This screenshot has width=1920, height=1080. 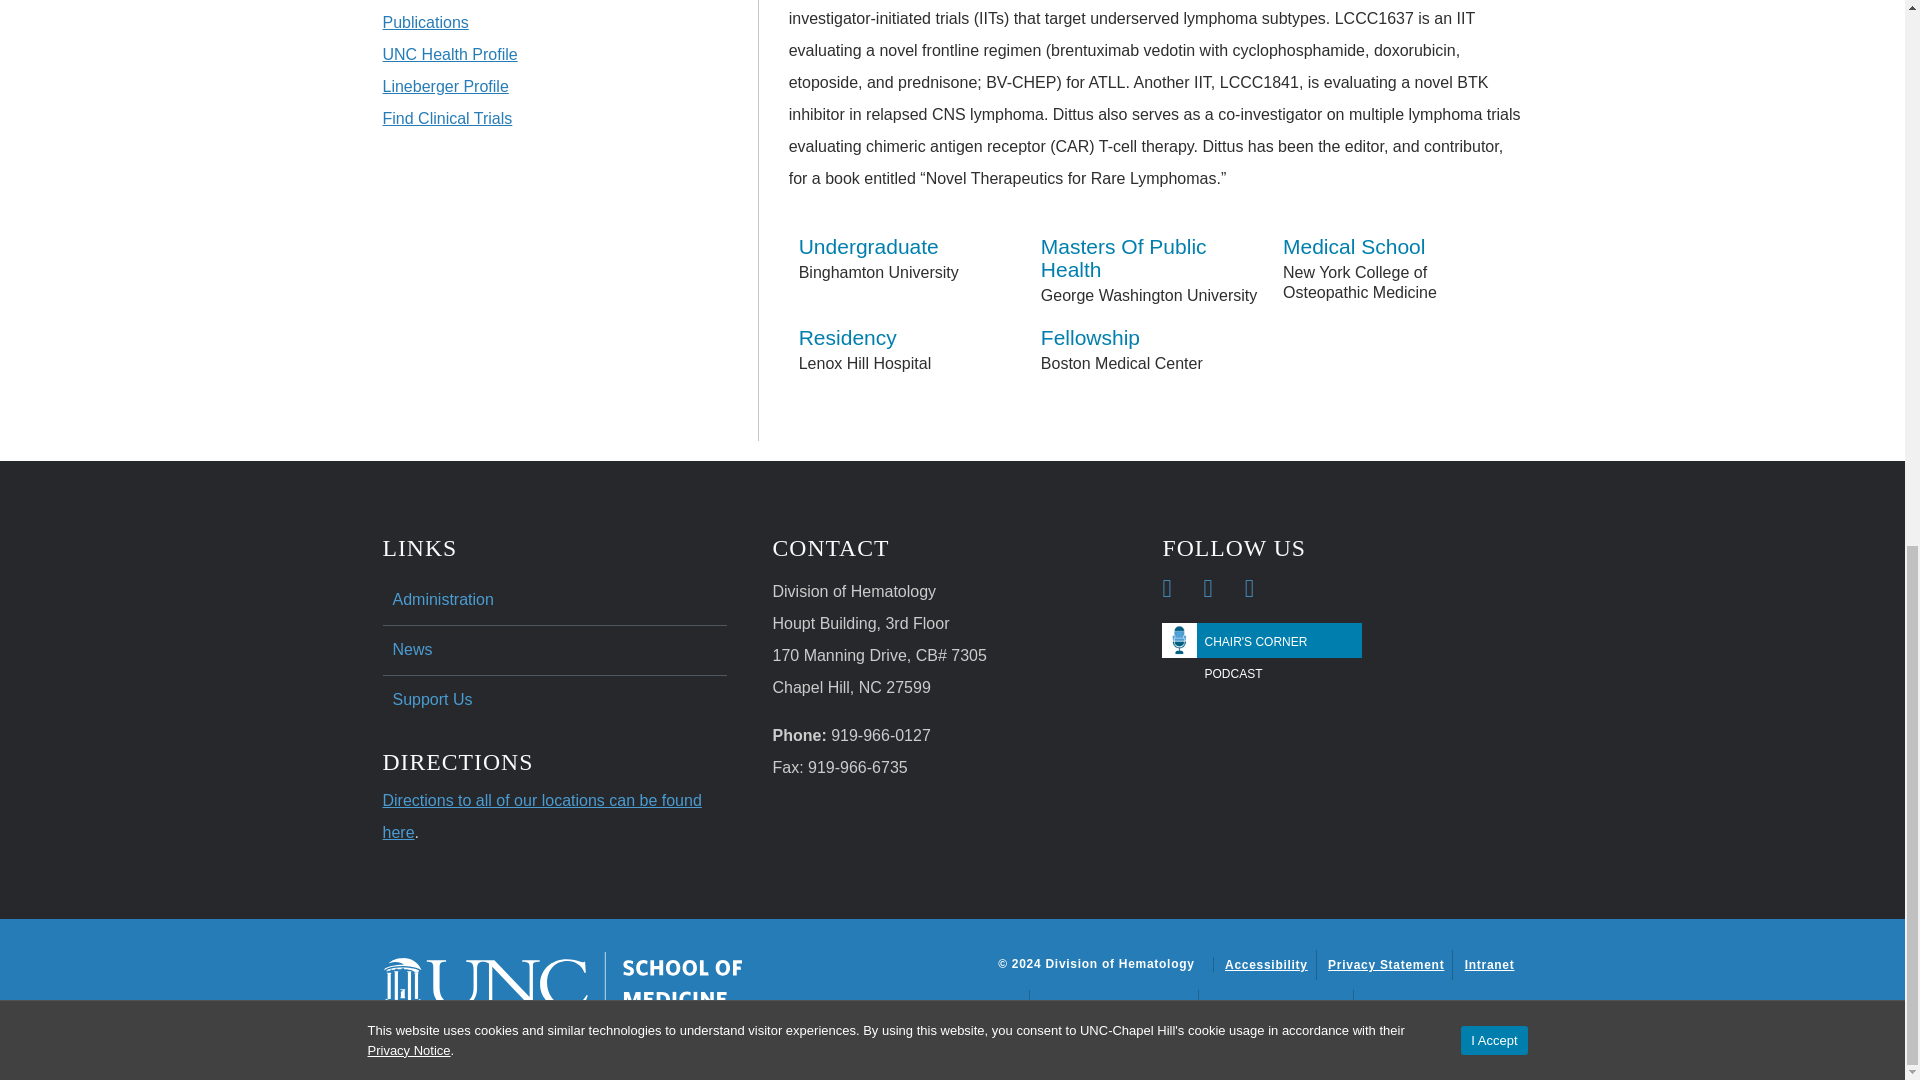 I want to click on Publications, so click(x=425, y=22).